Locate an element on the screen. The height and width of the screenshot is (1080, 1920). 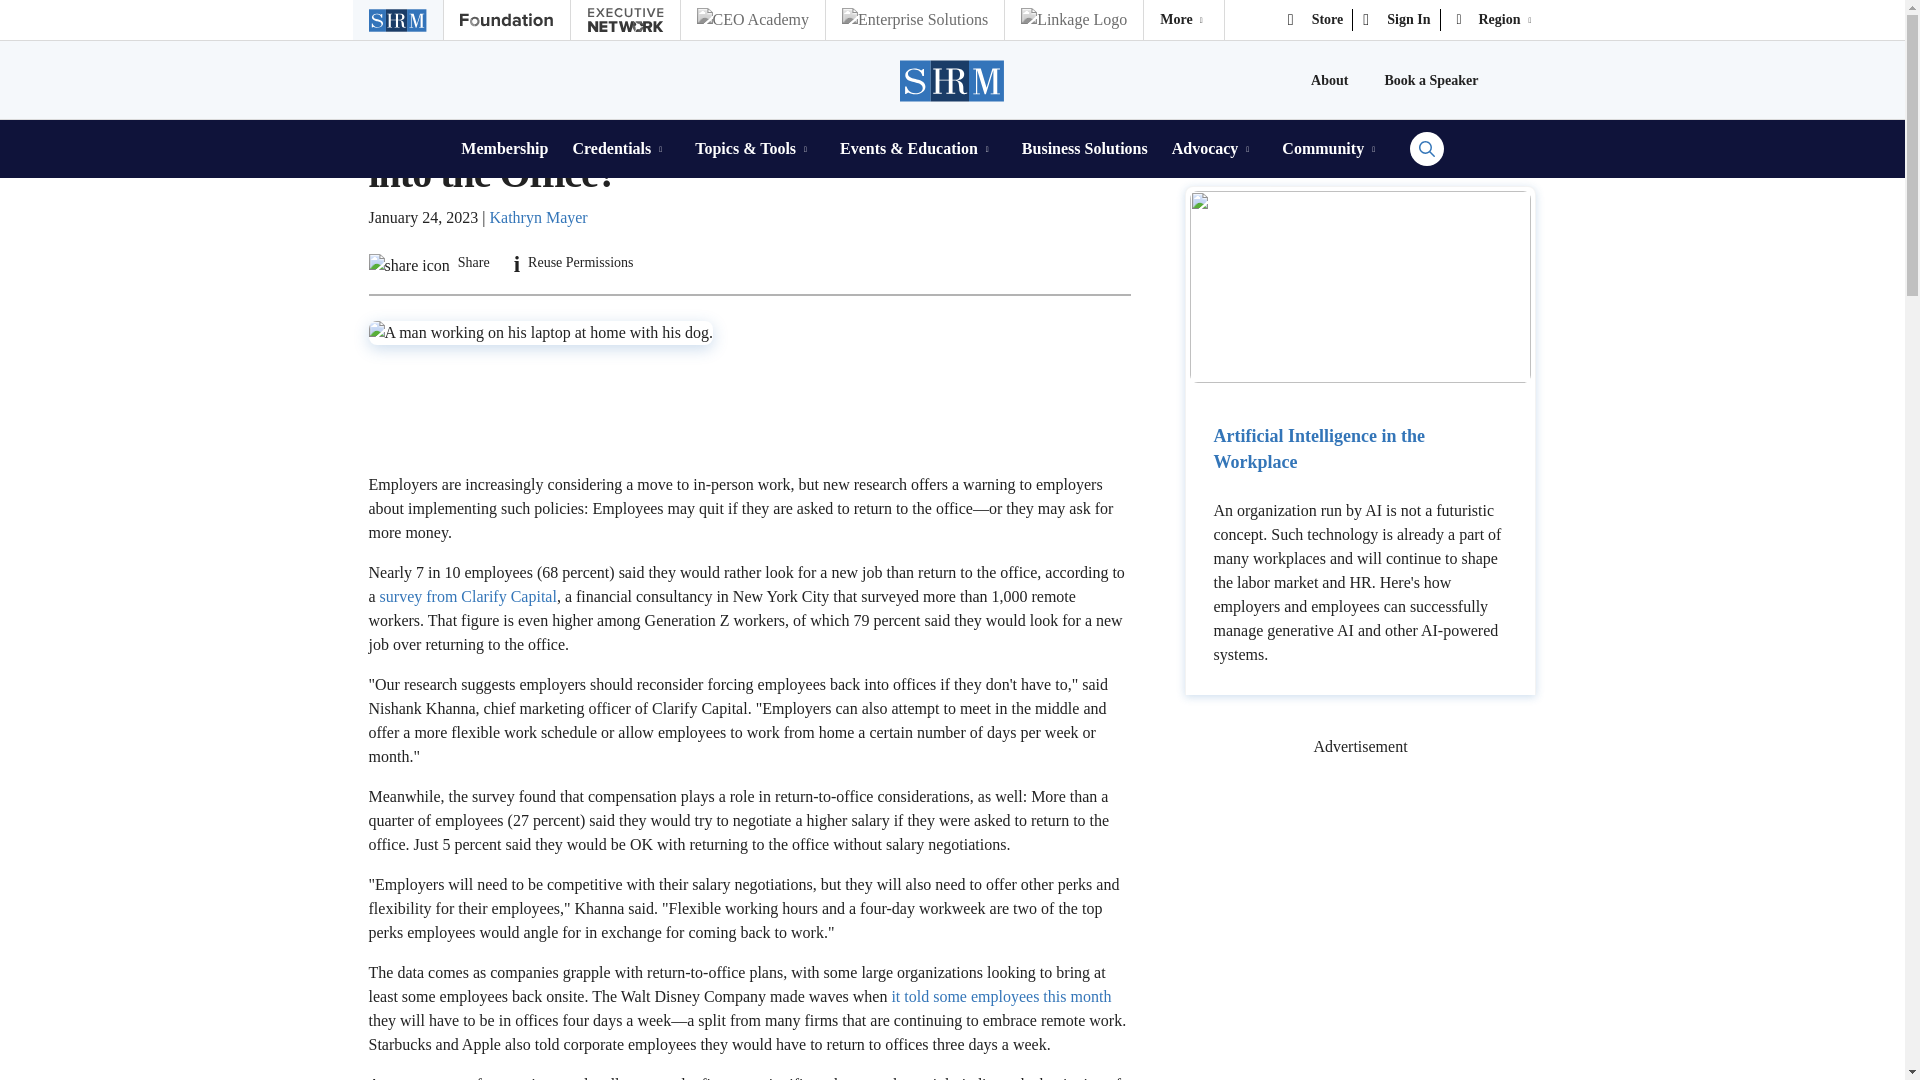
Book a Speaker is located at coordinates (1431, 80).